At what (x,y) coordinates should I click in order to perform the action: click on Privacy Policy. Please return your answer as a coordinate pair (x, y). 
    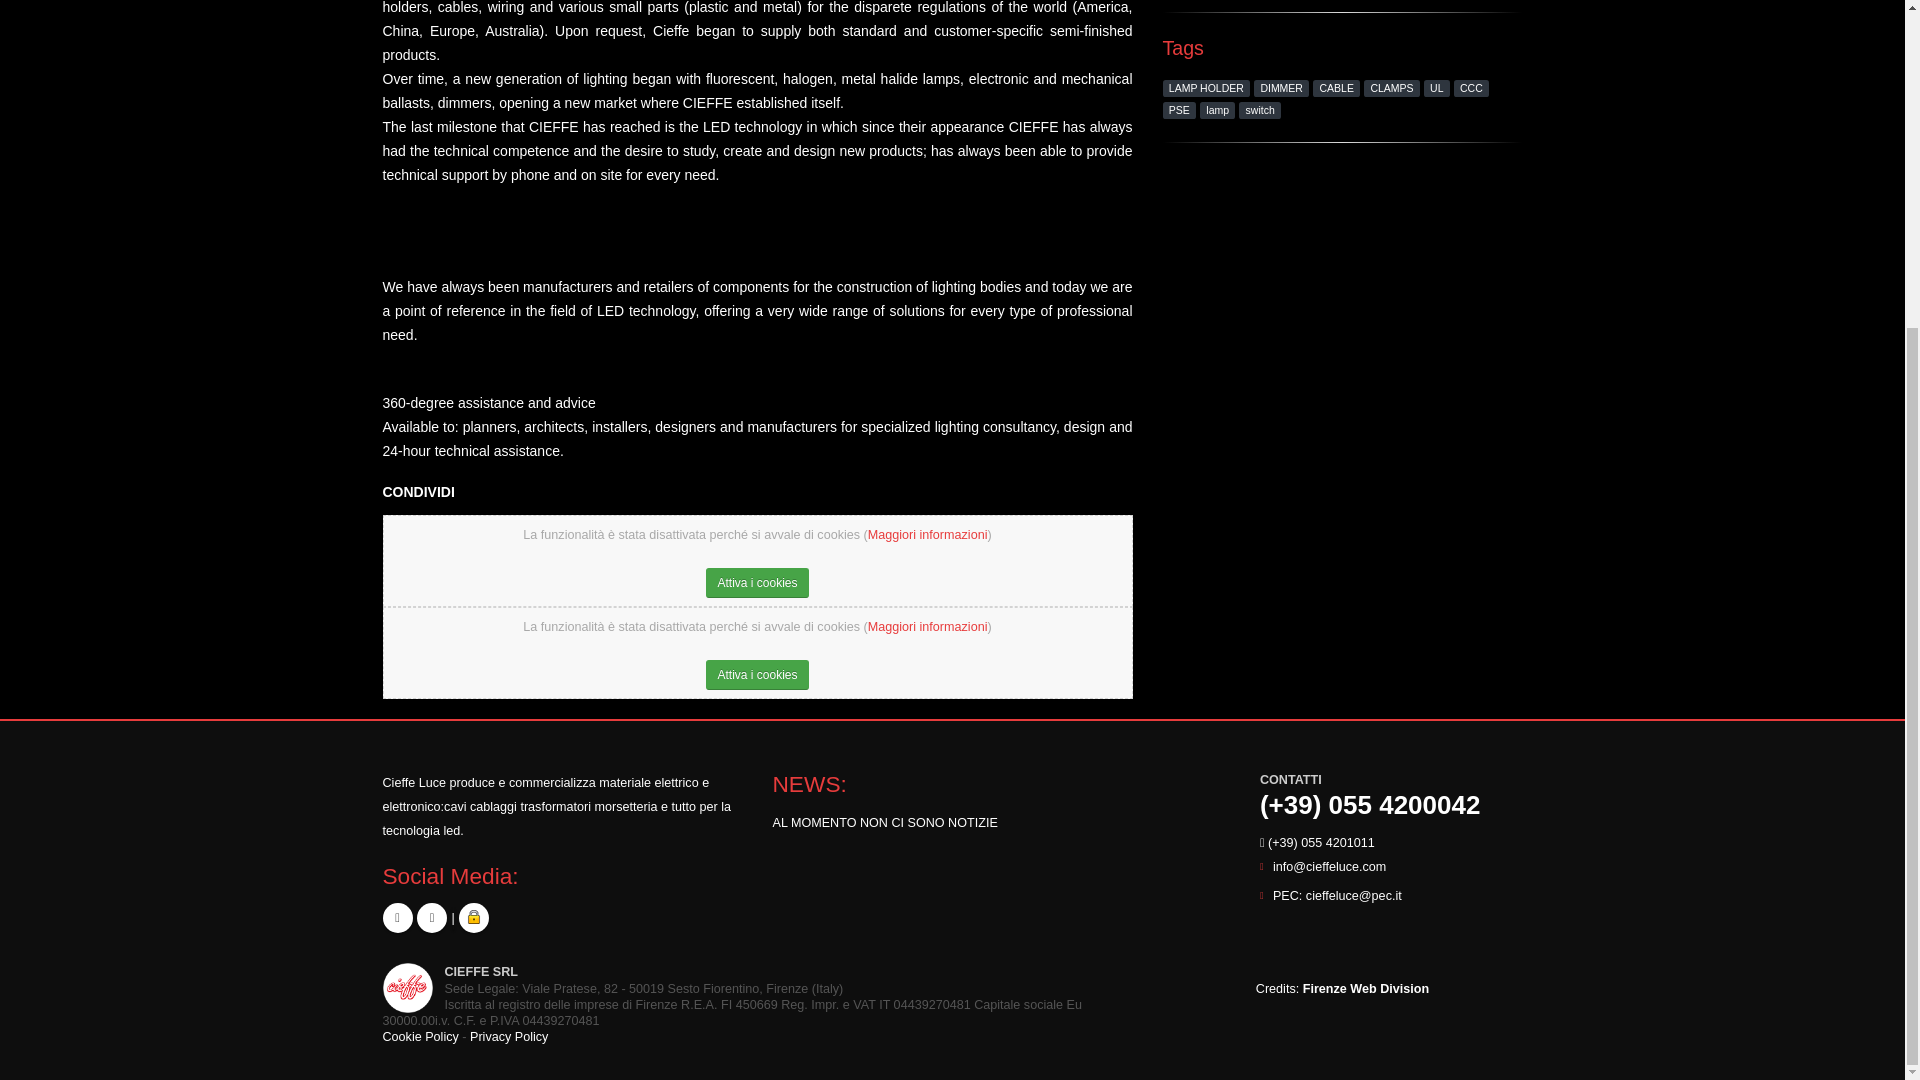
    Looking at the image, I should click on (508, 1037).